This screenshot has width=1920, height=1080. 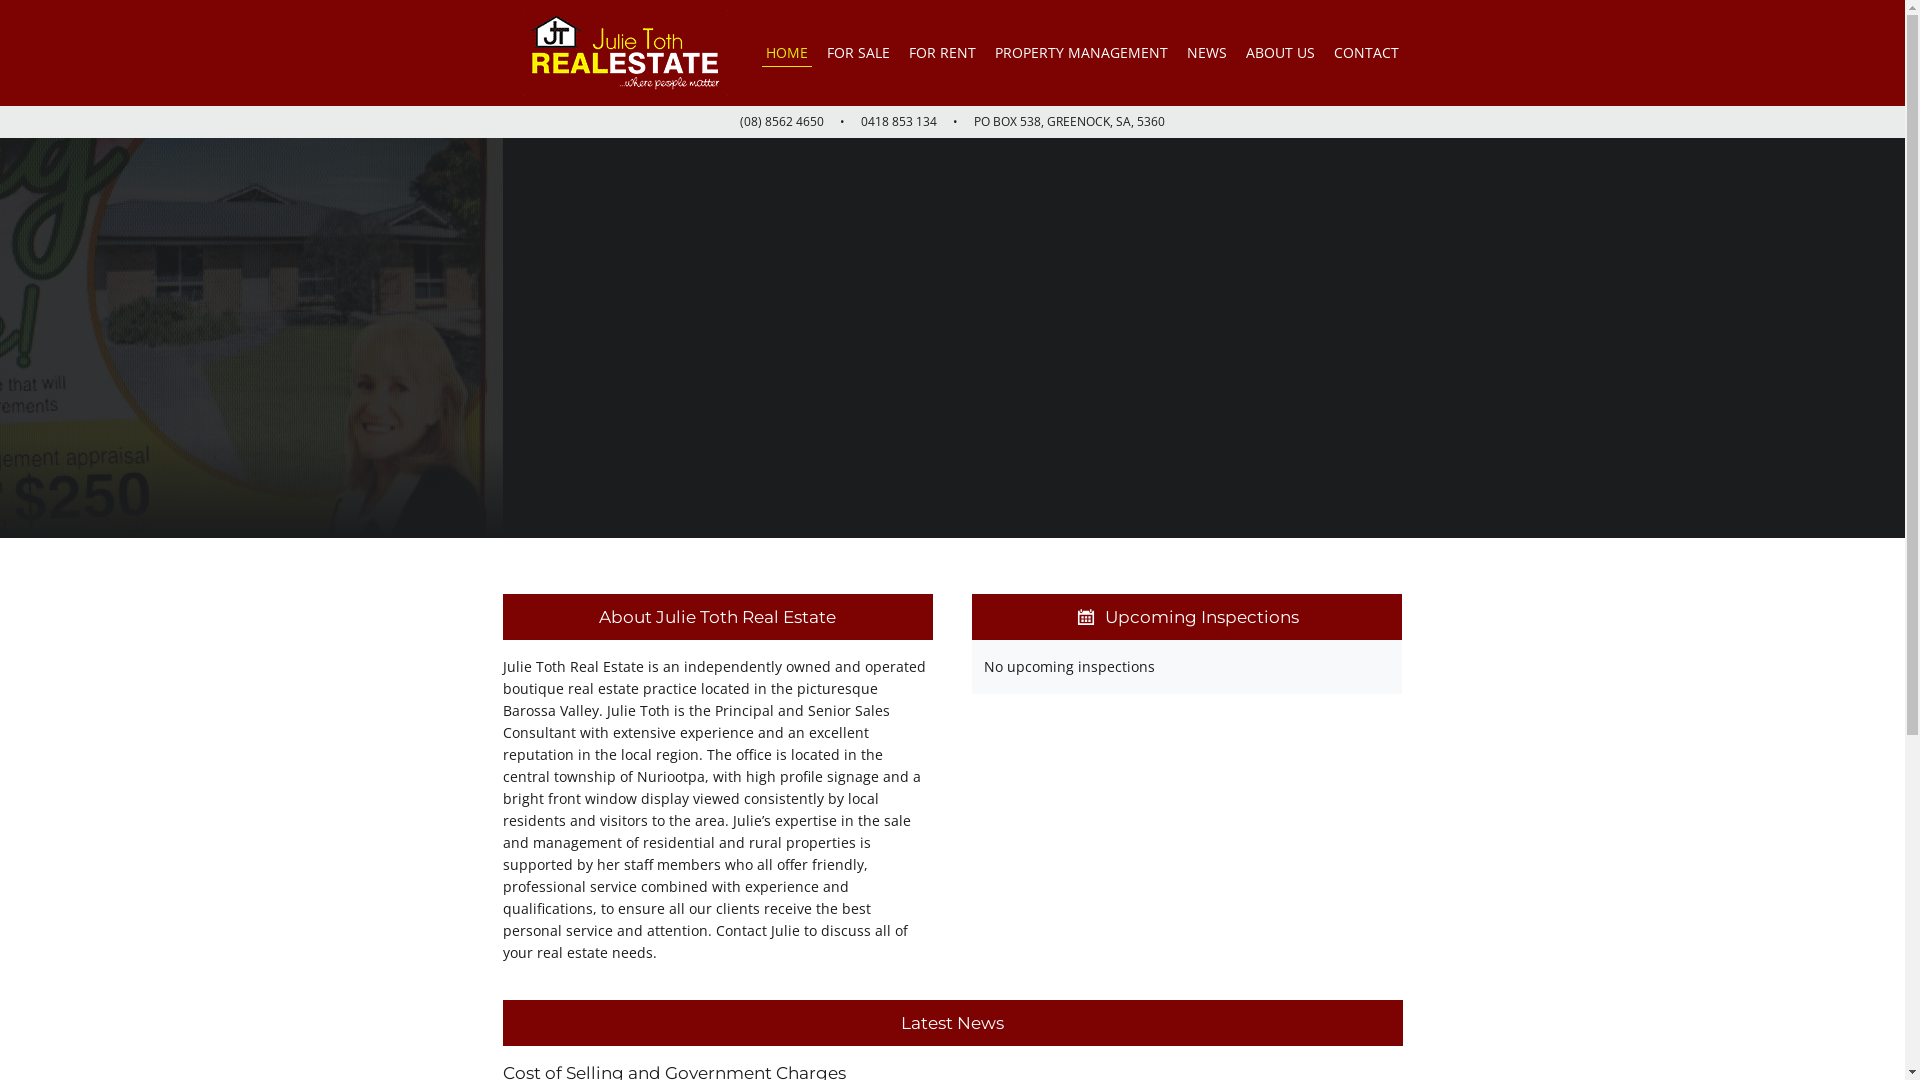 What do you see at coordinates (787, 52) in the screenshot?
I see `HOME` at bounding box center [787, 52].